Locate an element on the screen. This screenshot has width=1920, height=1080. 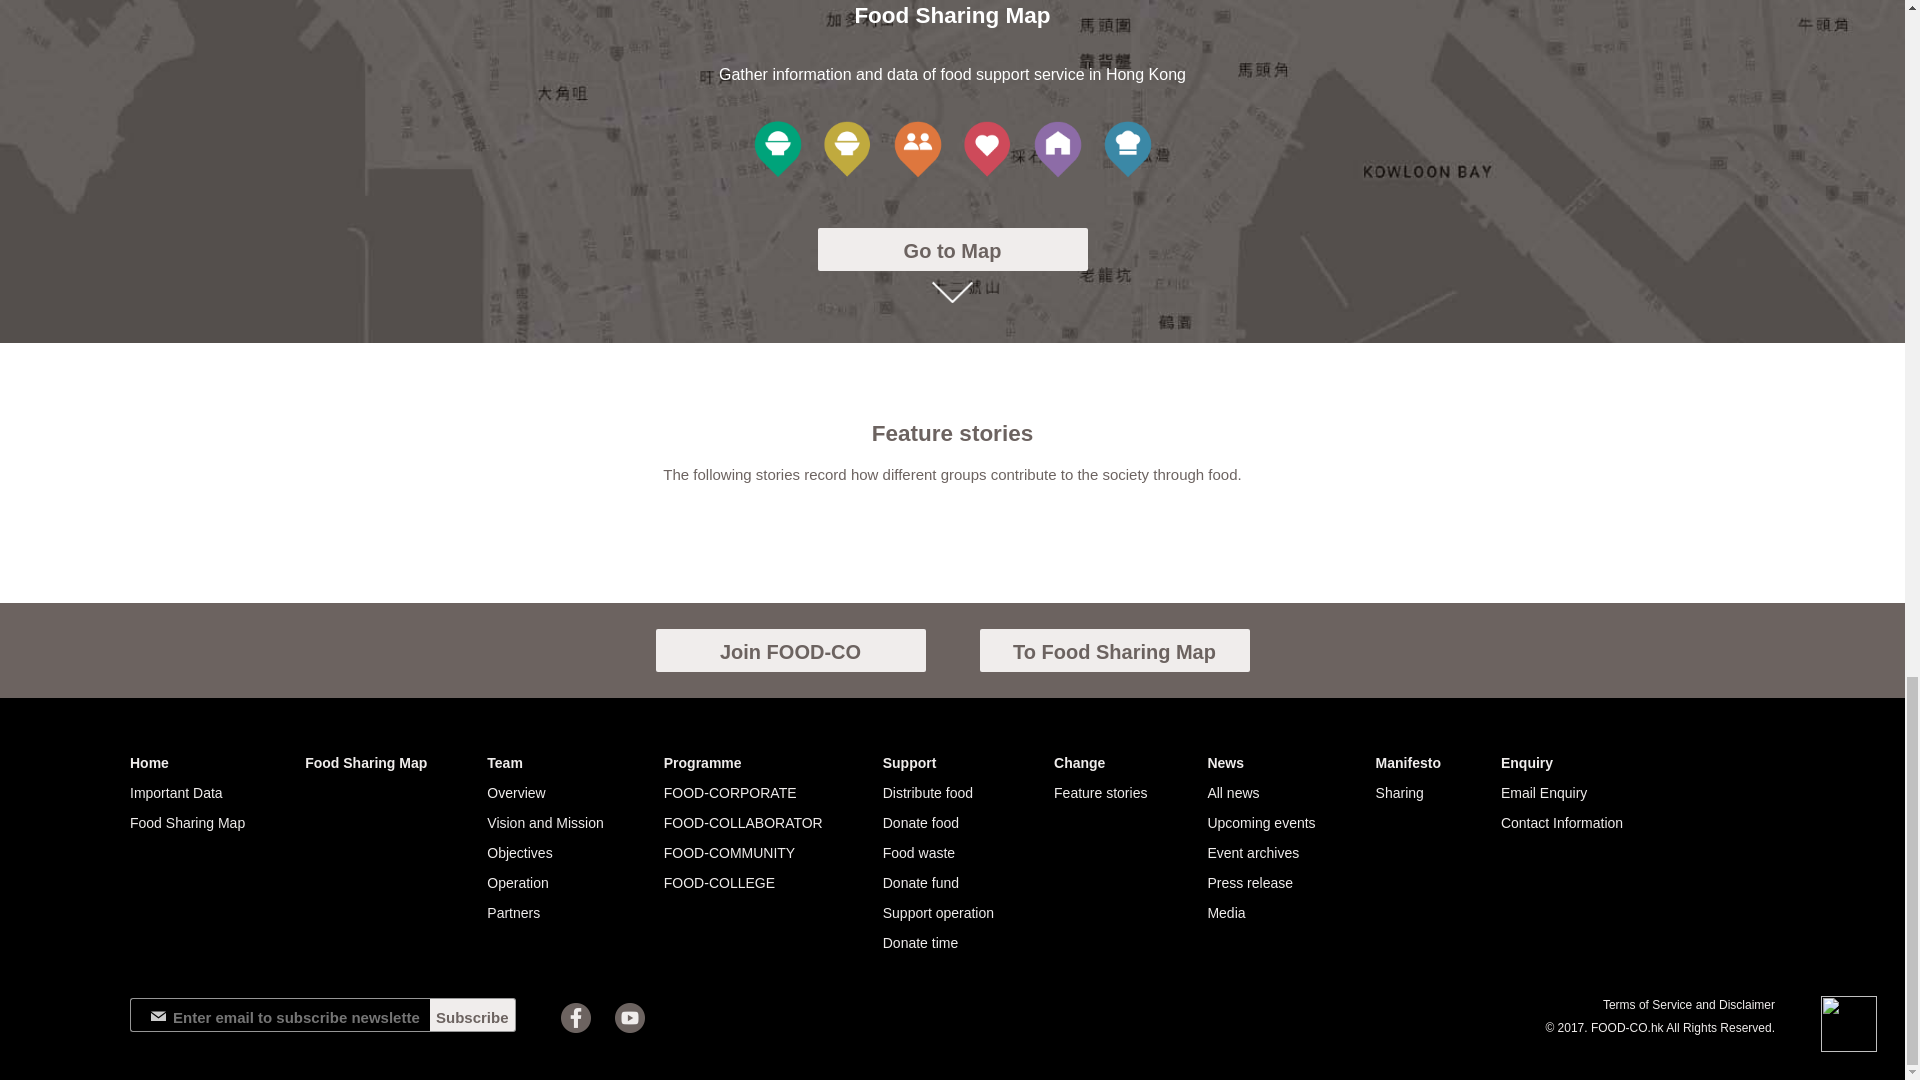
Submit is located at coordinates (120, 740).